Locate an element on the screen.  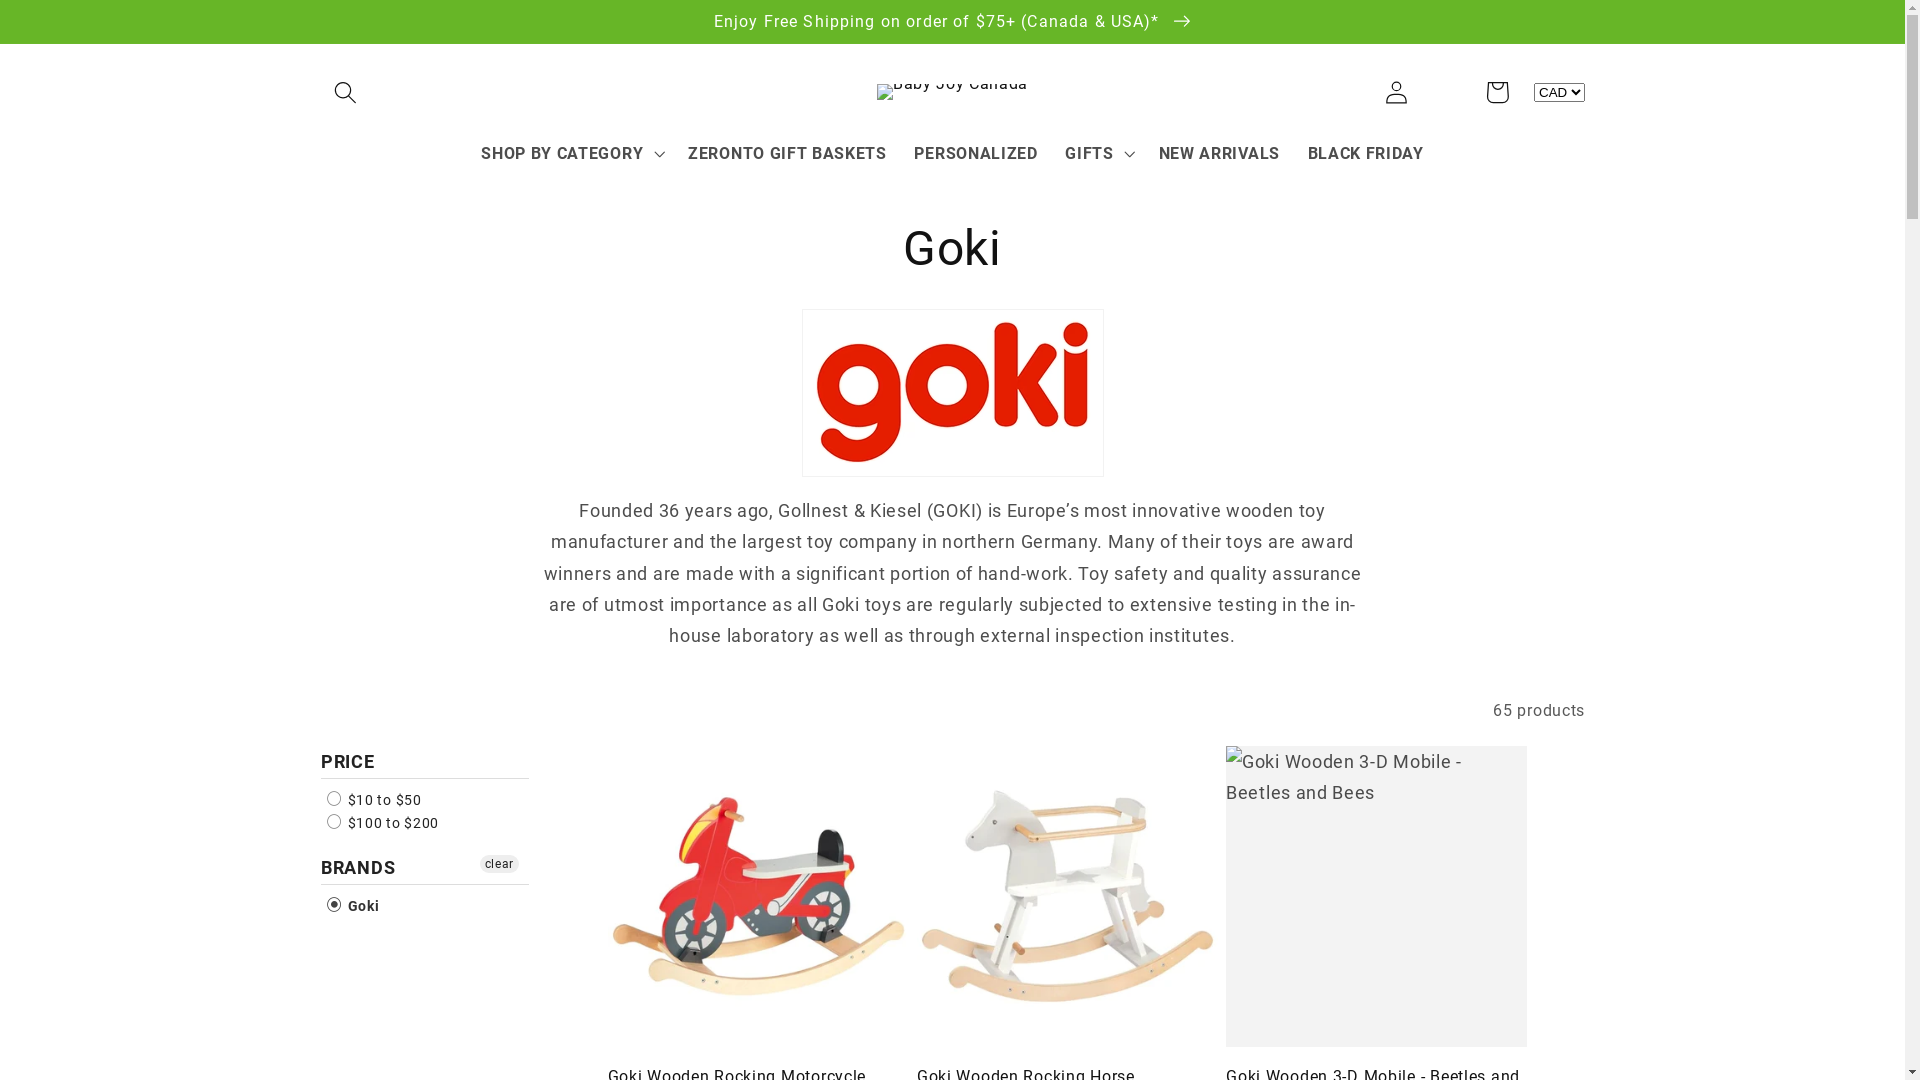
NEW ARRIVALS is located at coordinates (1220, 154).